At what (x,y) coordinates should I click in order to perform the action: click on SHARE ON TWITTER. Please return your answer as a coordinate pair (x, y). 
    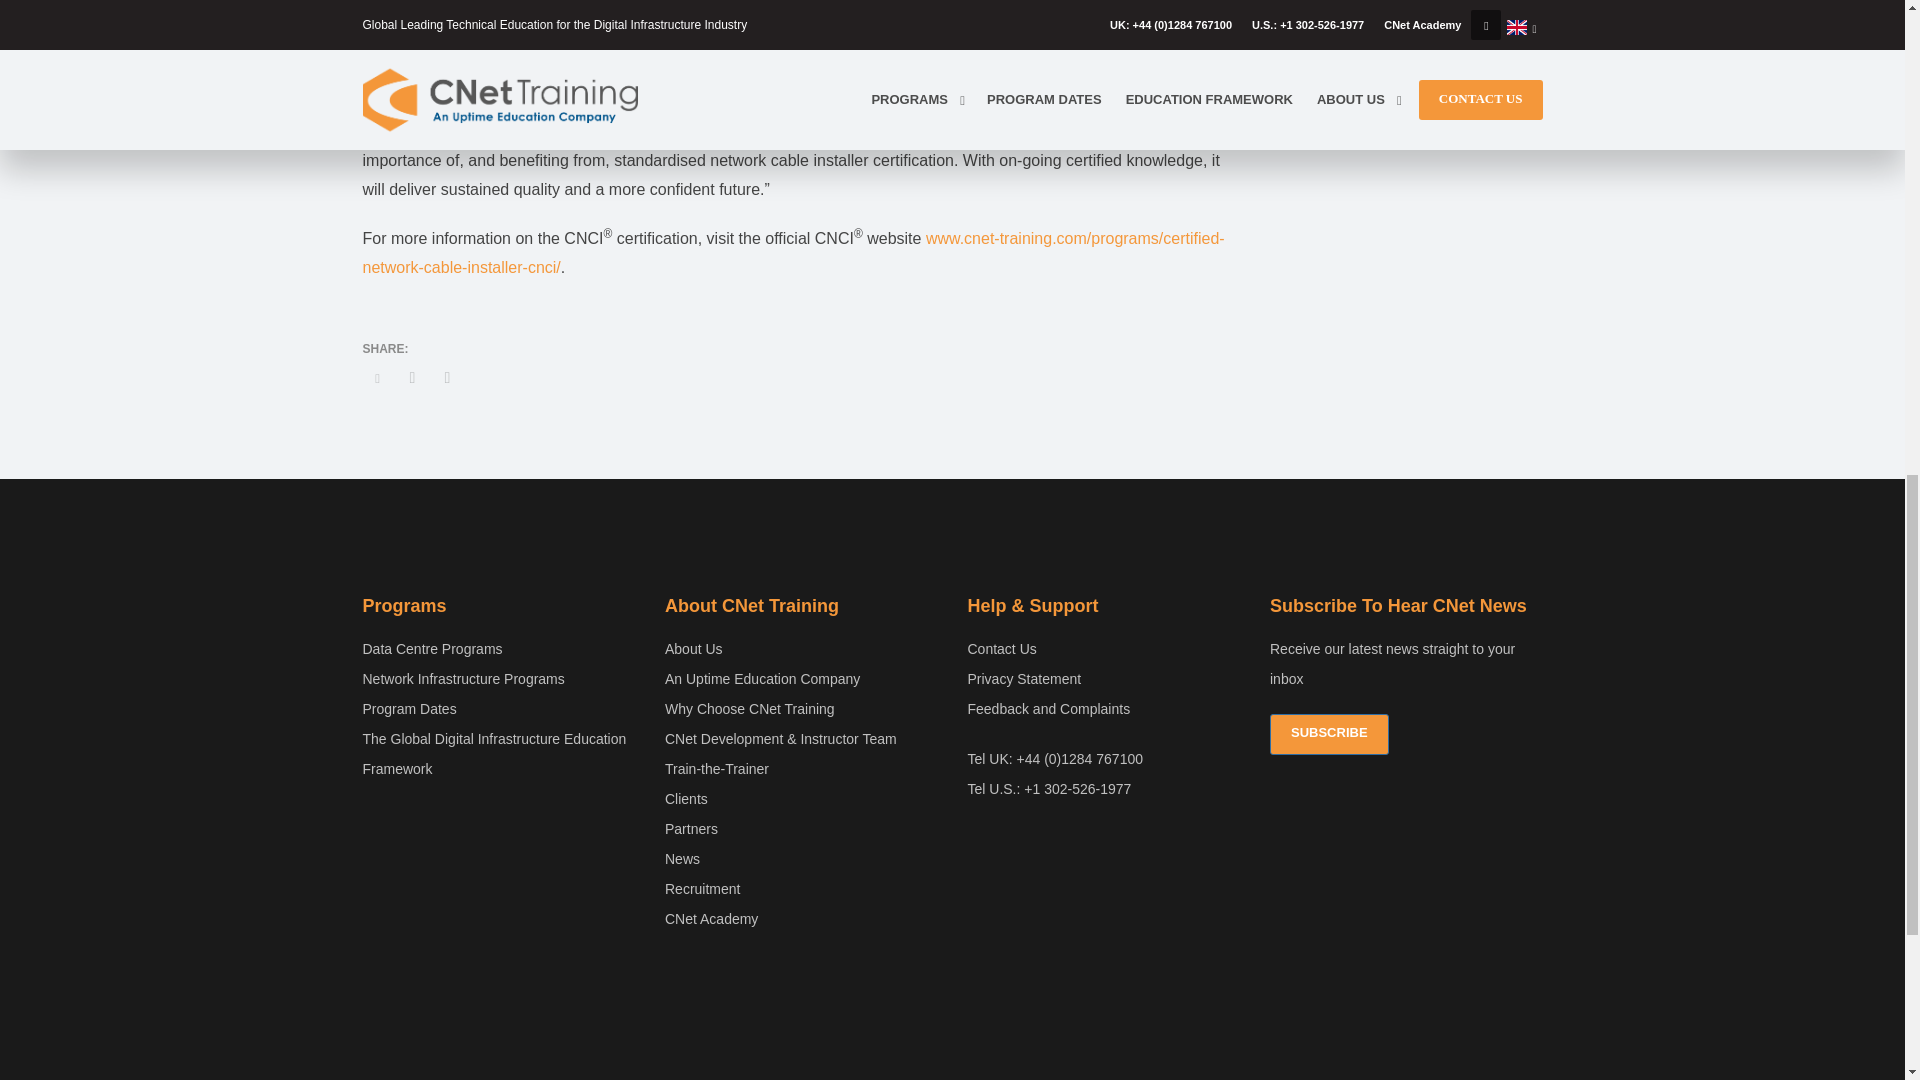
    Looking at the image, I should click on (1104, 678).